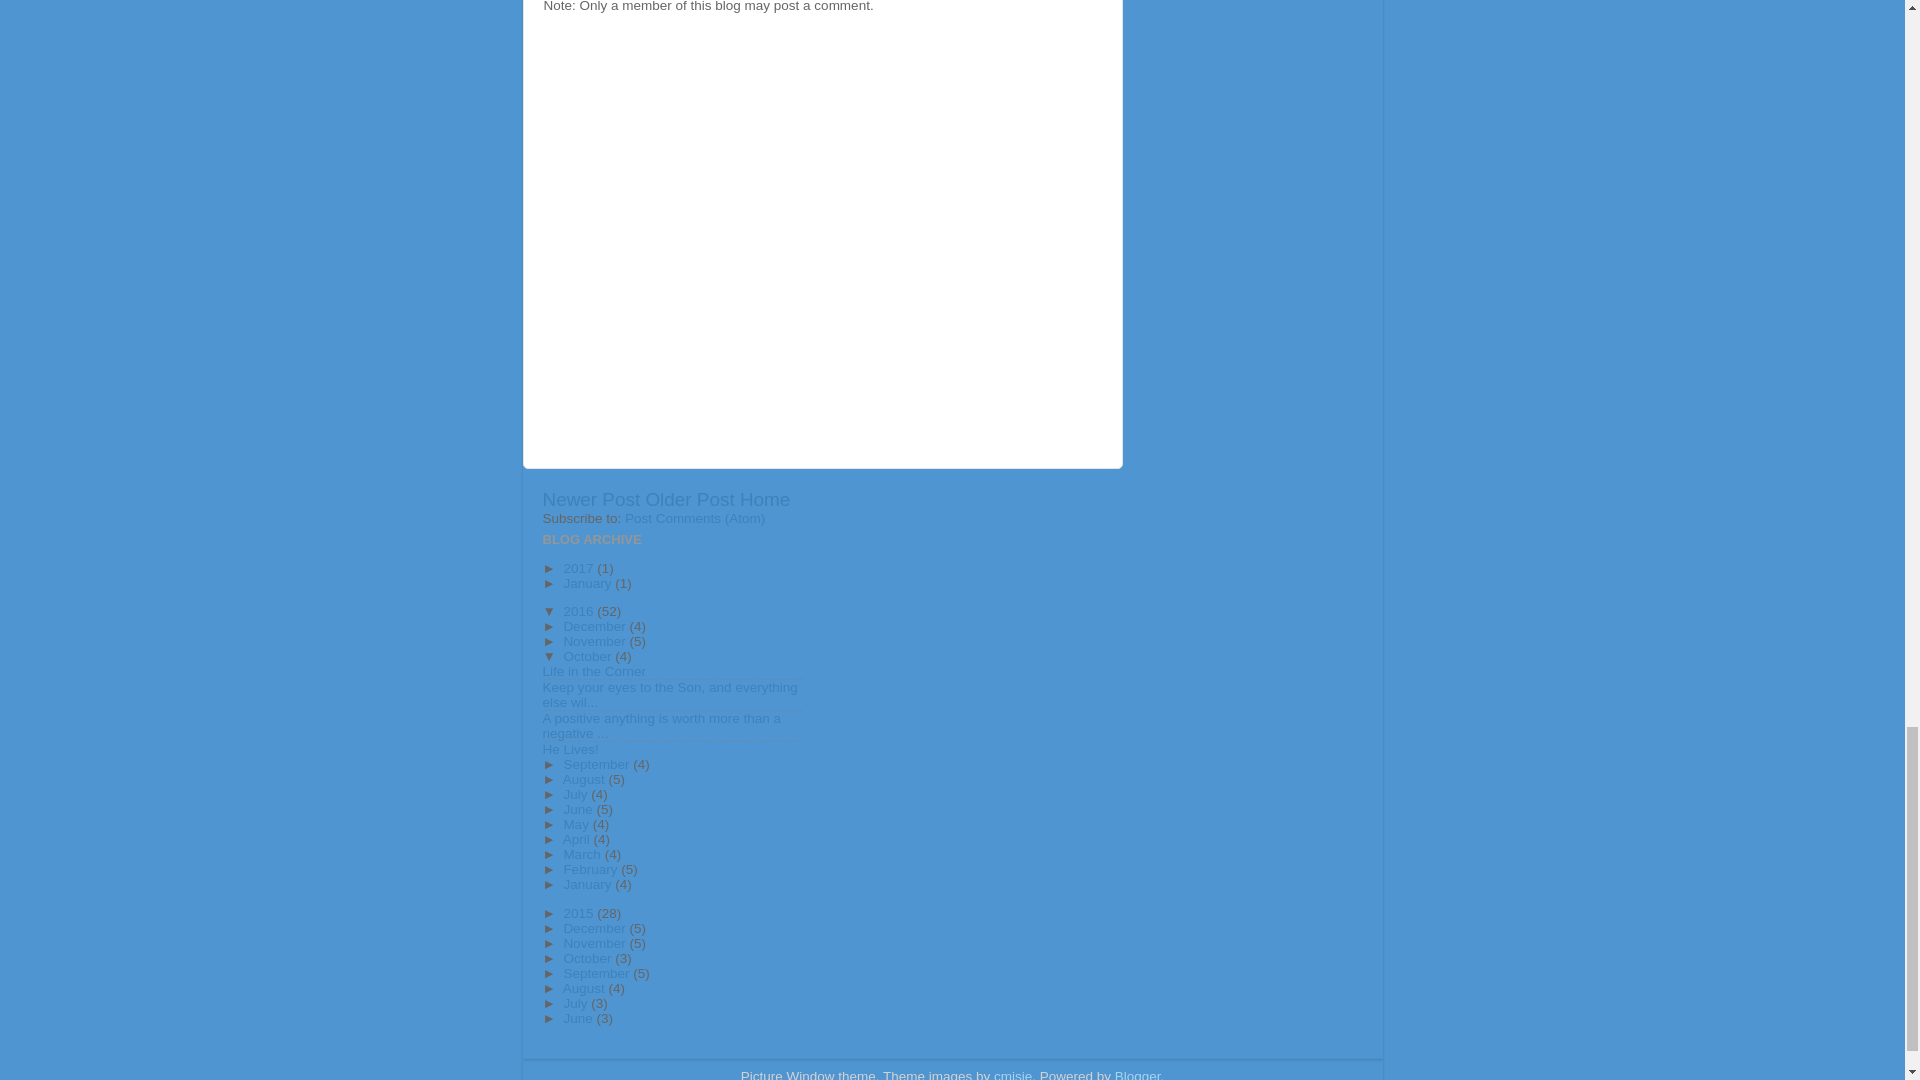  What do you see at coordinates (588, 582) in the screenshot?
I see `January` at bounding box center [588, 582].